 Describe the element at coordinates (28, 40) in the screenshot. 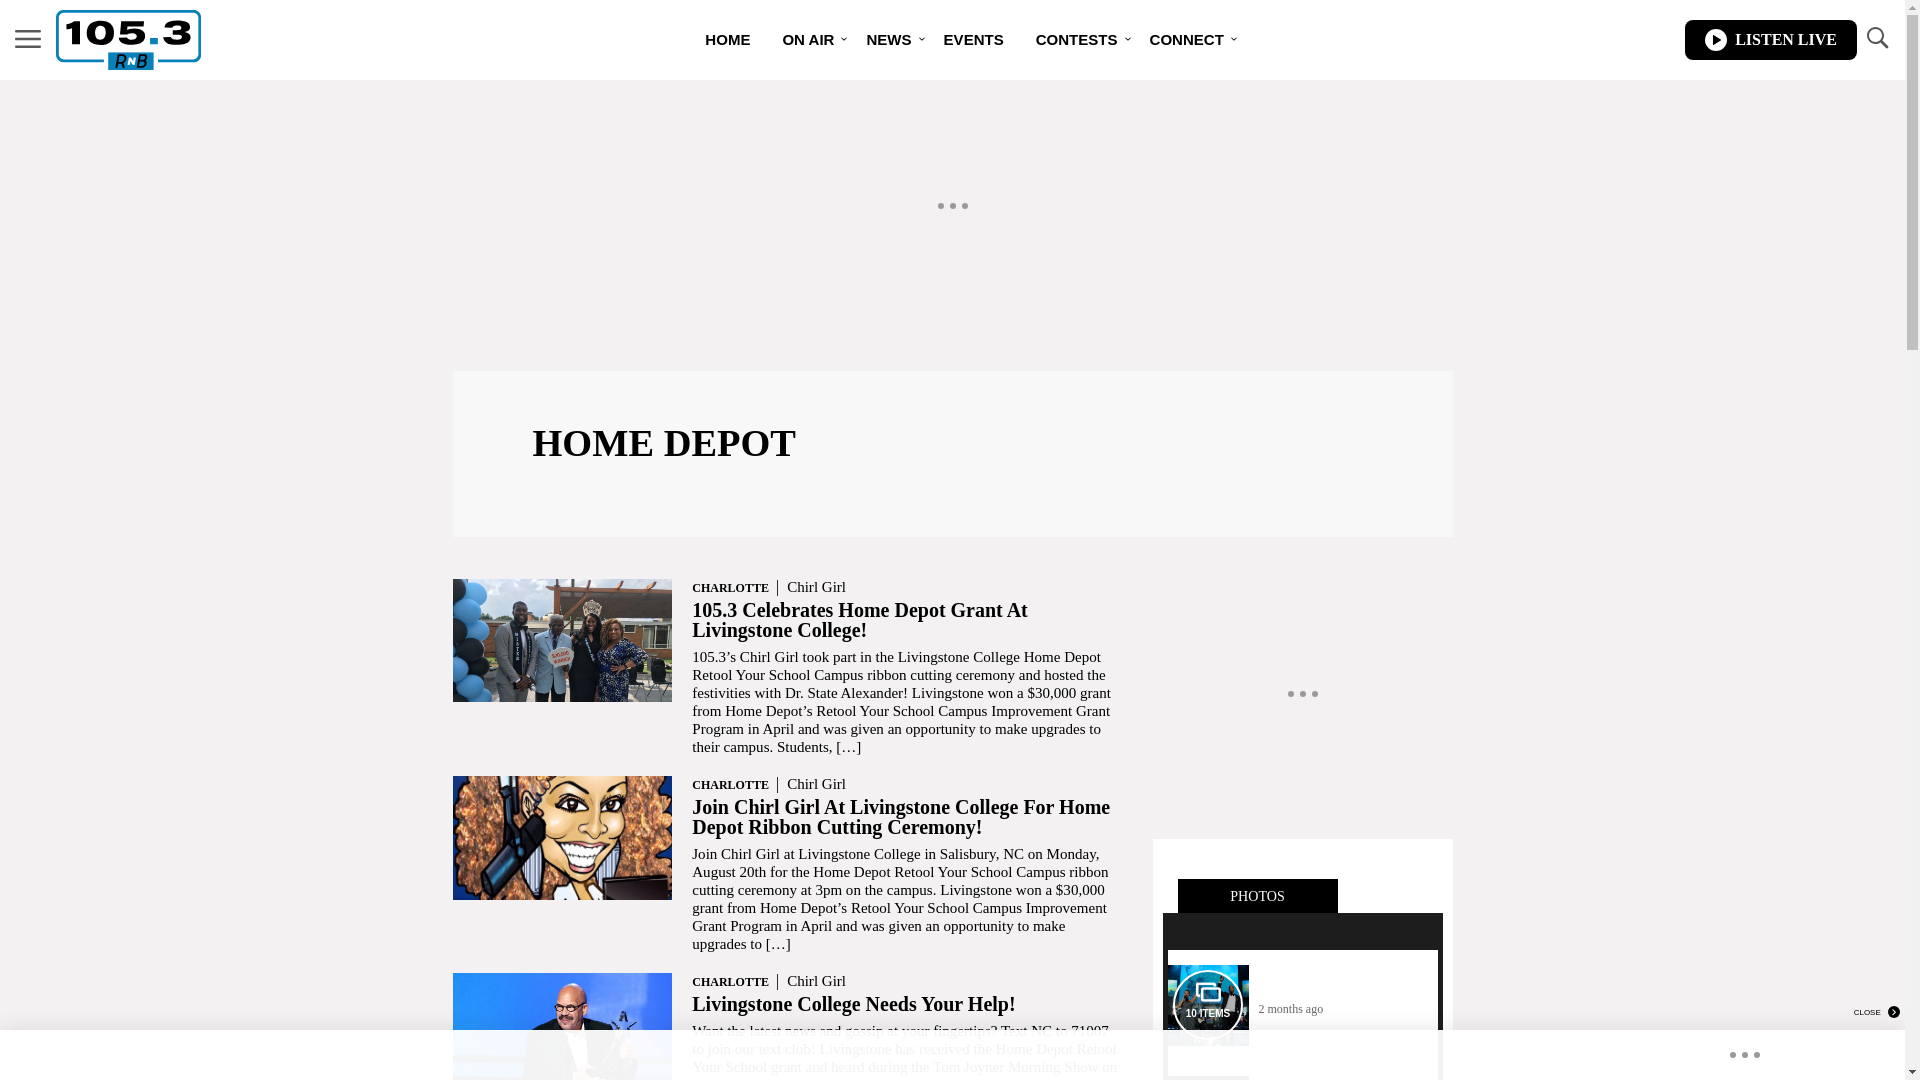

I see `MENU` at that location.